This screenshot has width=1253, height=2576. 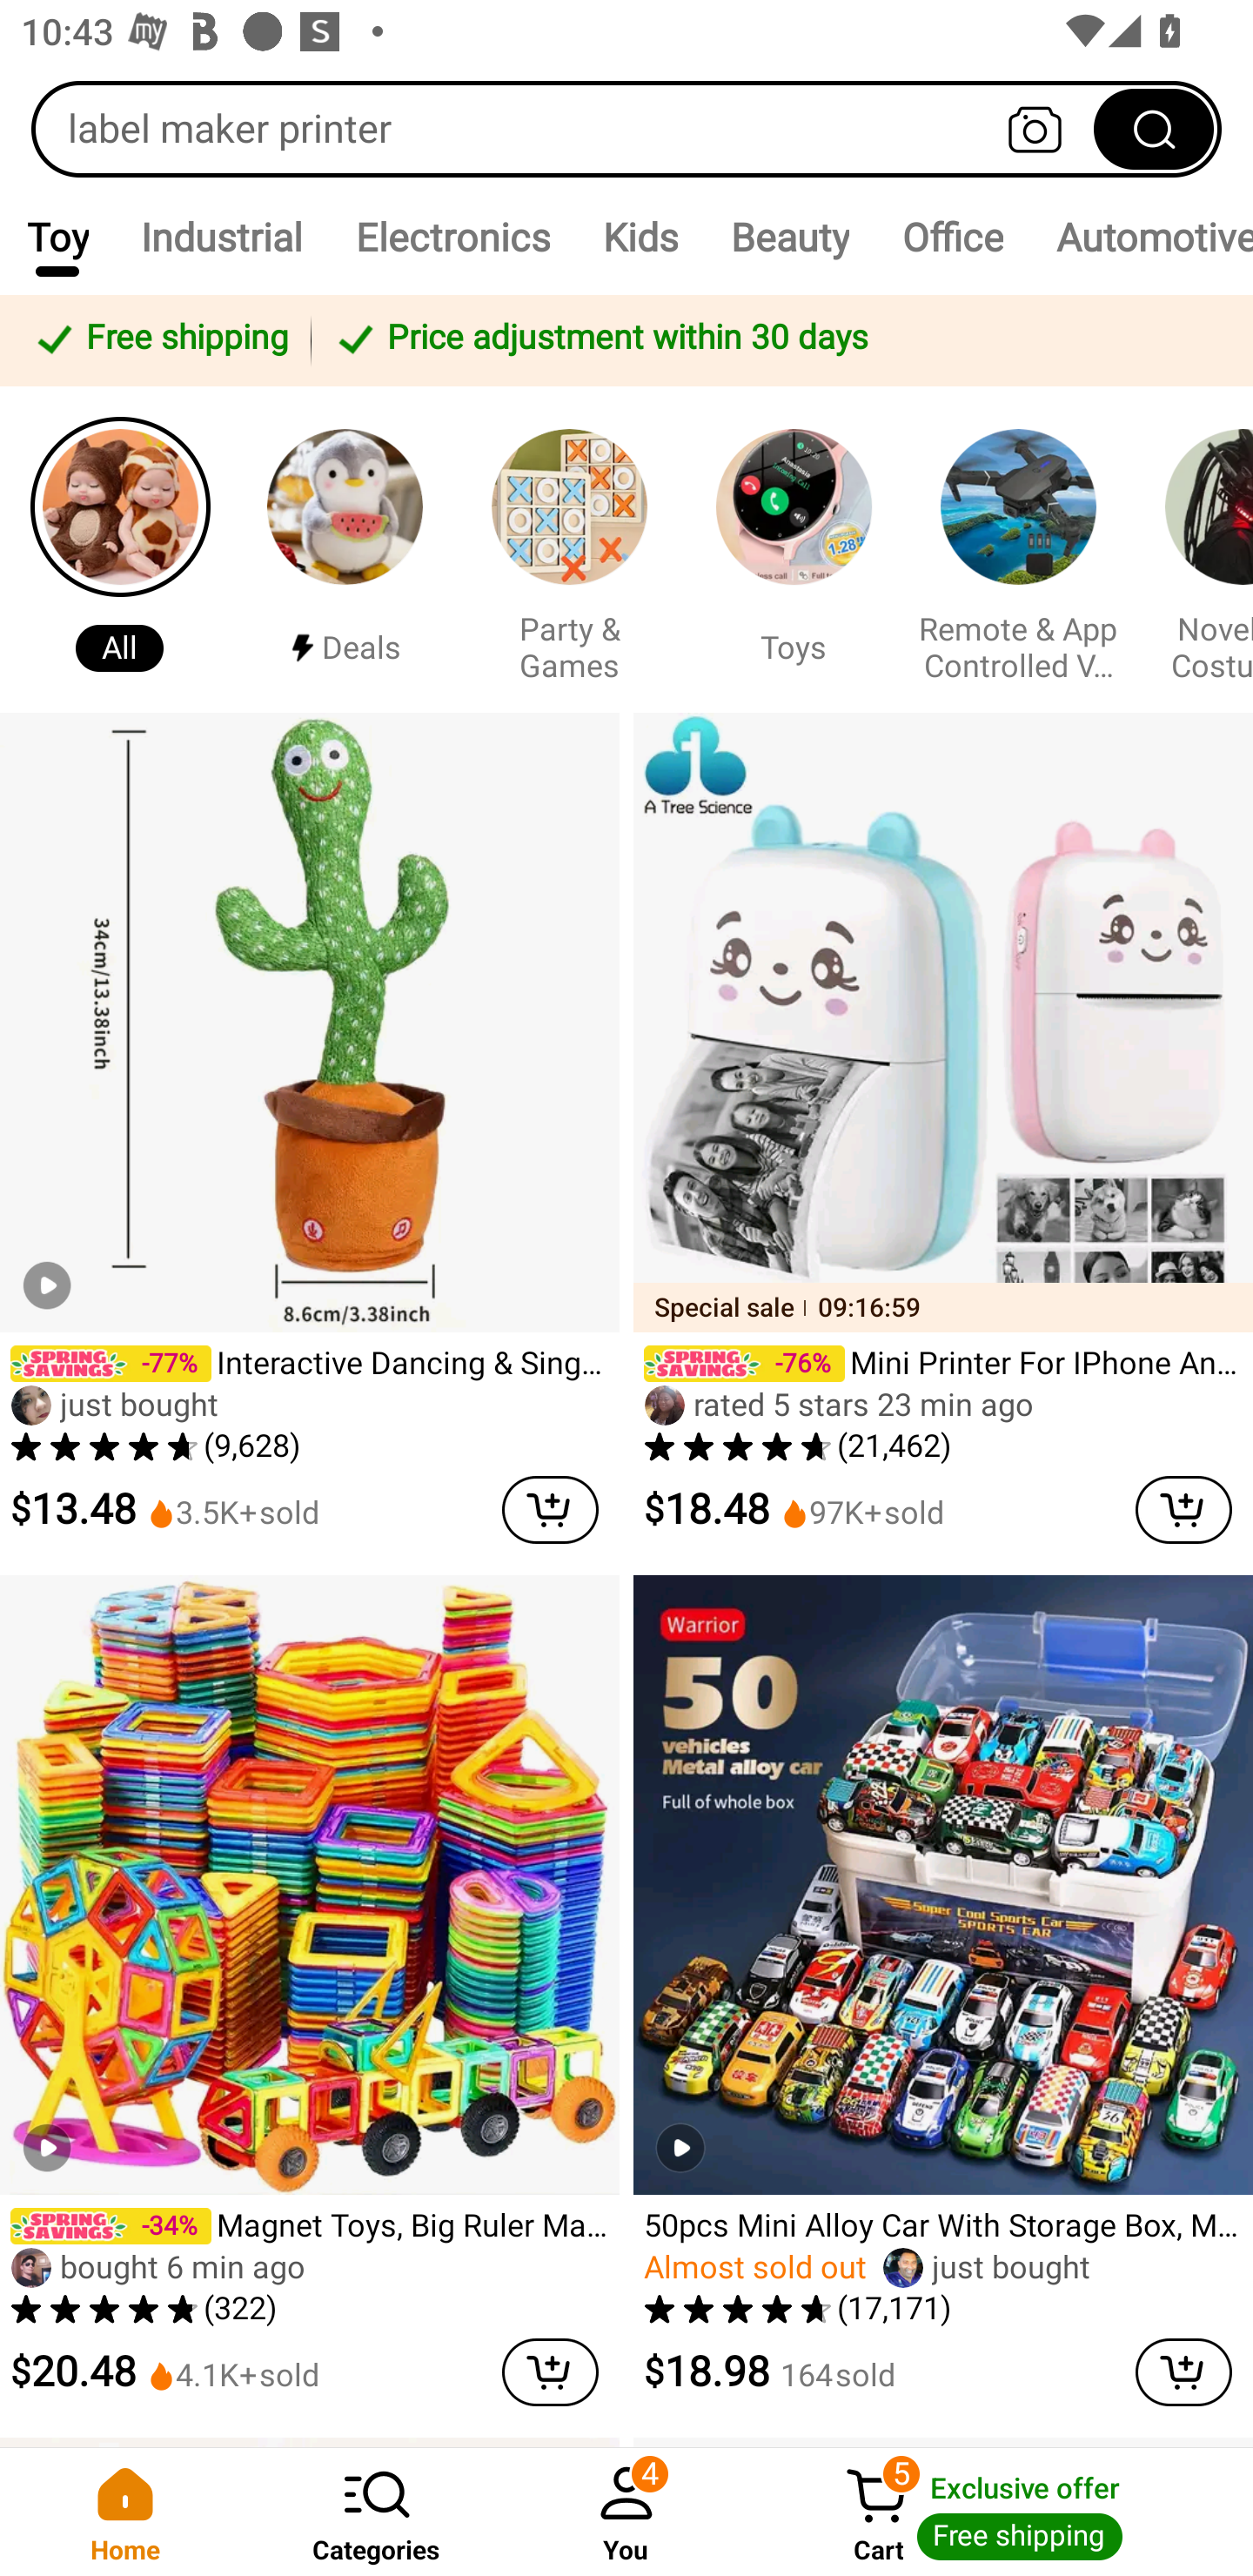 What do you see at coordinates (1183, 2372) in the screenshot?
I see `cart delete` at bounding box center [1183, 2372].